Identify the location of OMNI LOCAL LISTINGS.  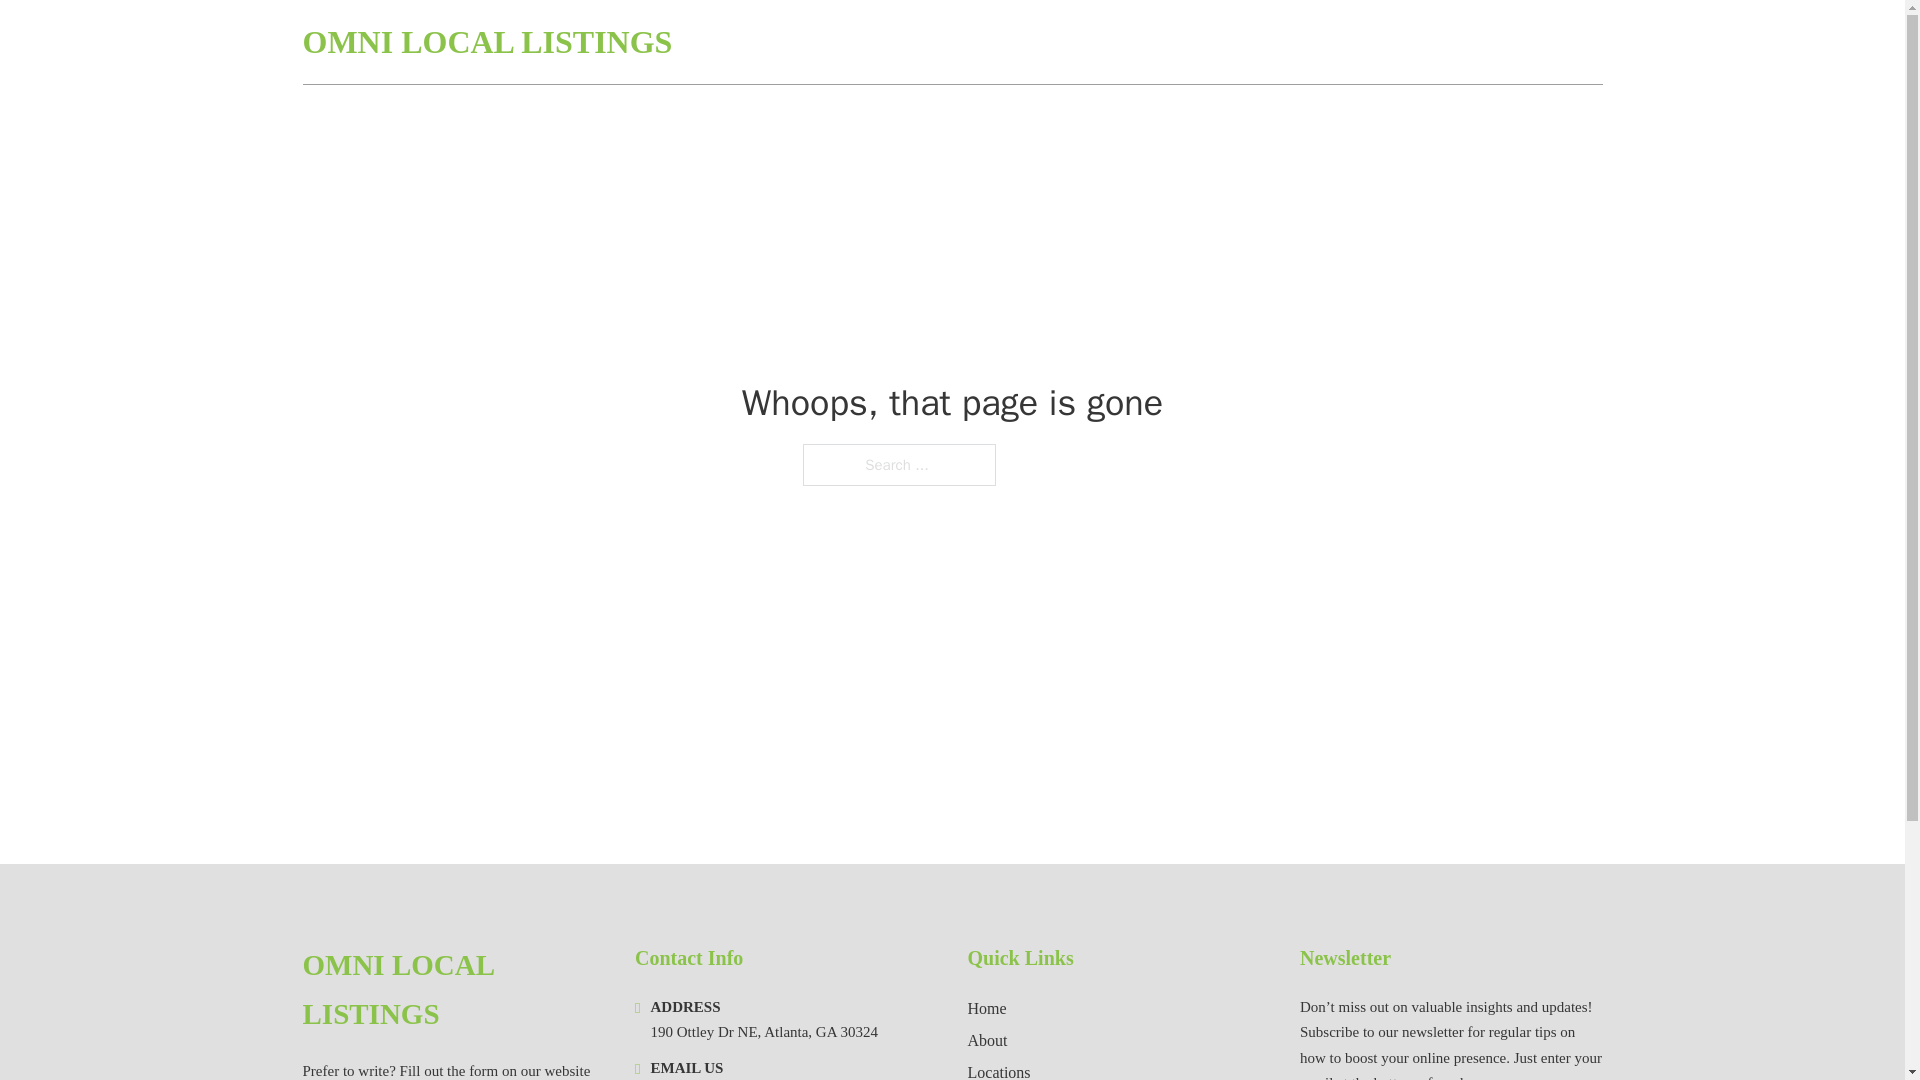
(486, 42).